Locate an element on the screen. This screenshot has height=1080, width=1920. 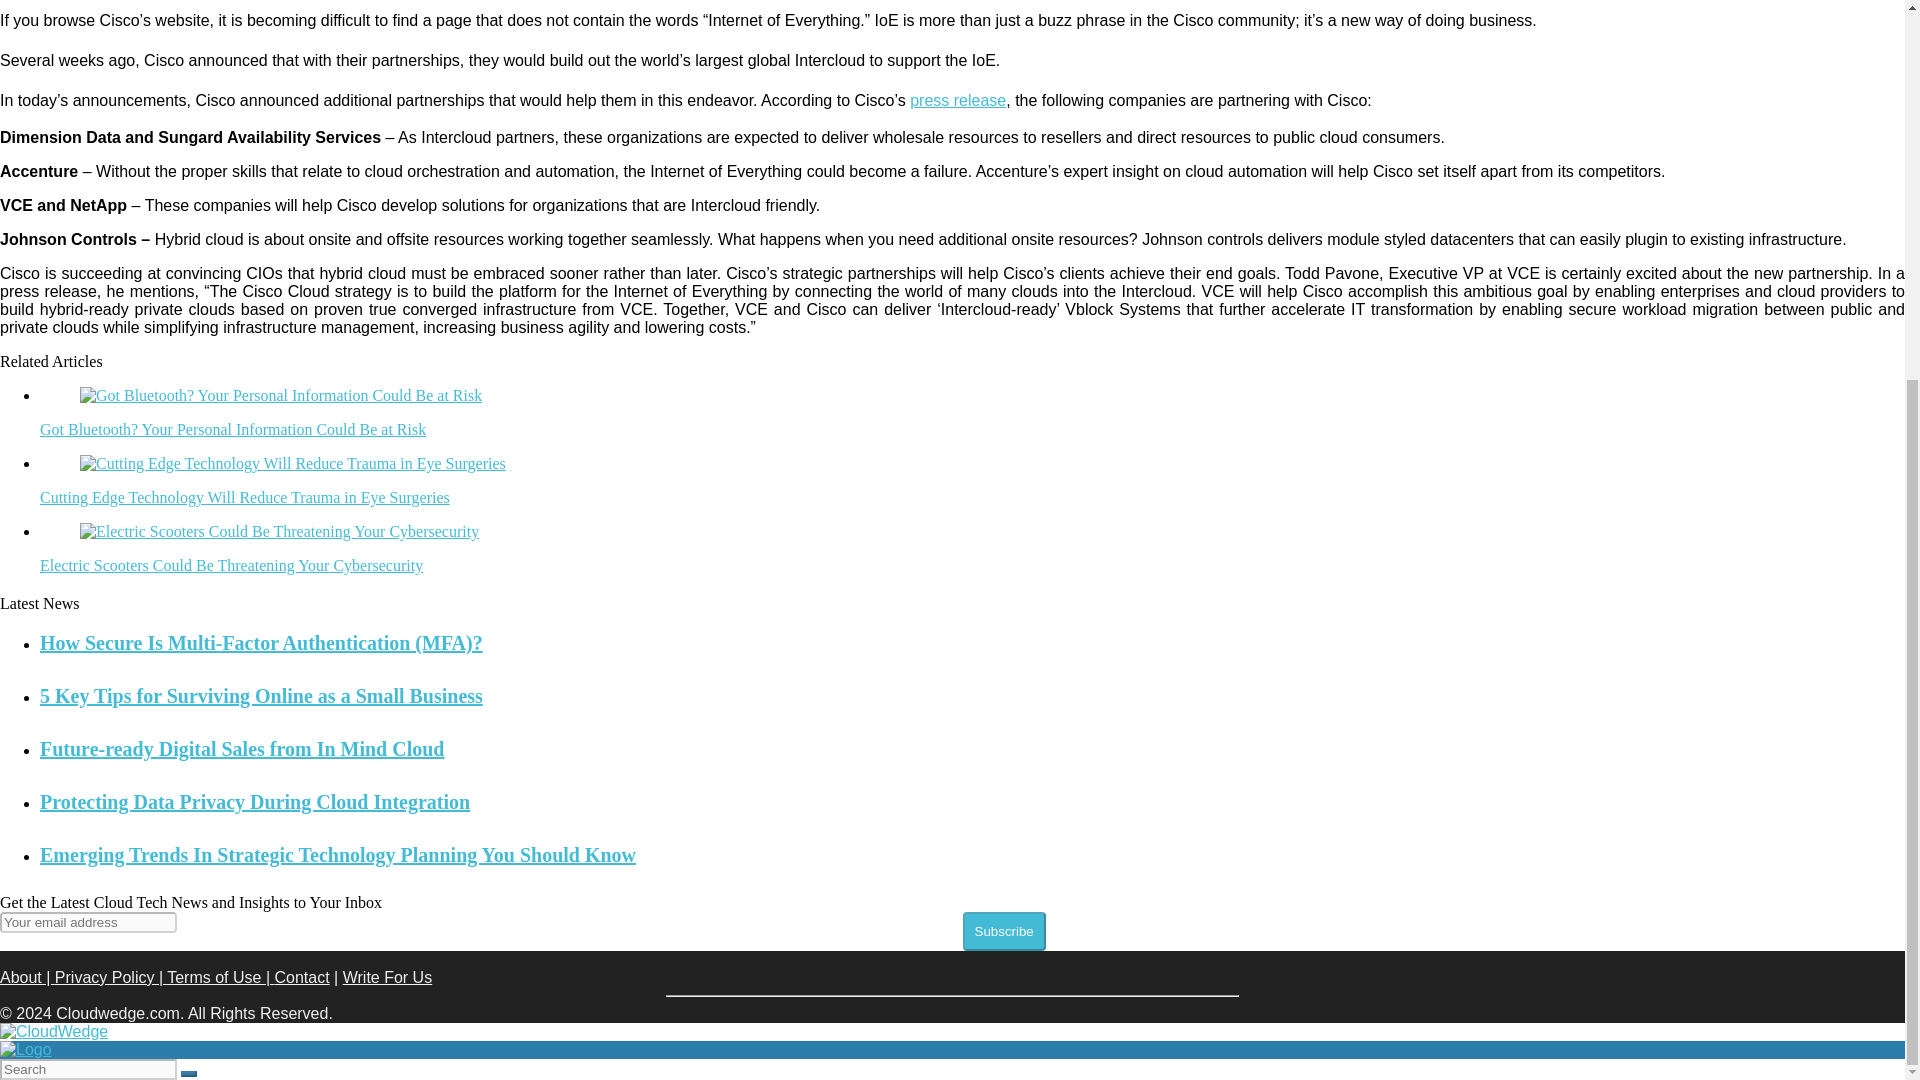
press release is located at coordinates (958, 100).